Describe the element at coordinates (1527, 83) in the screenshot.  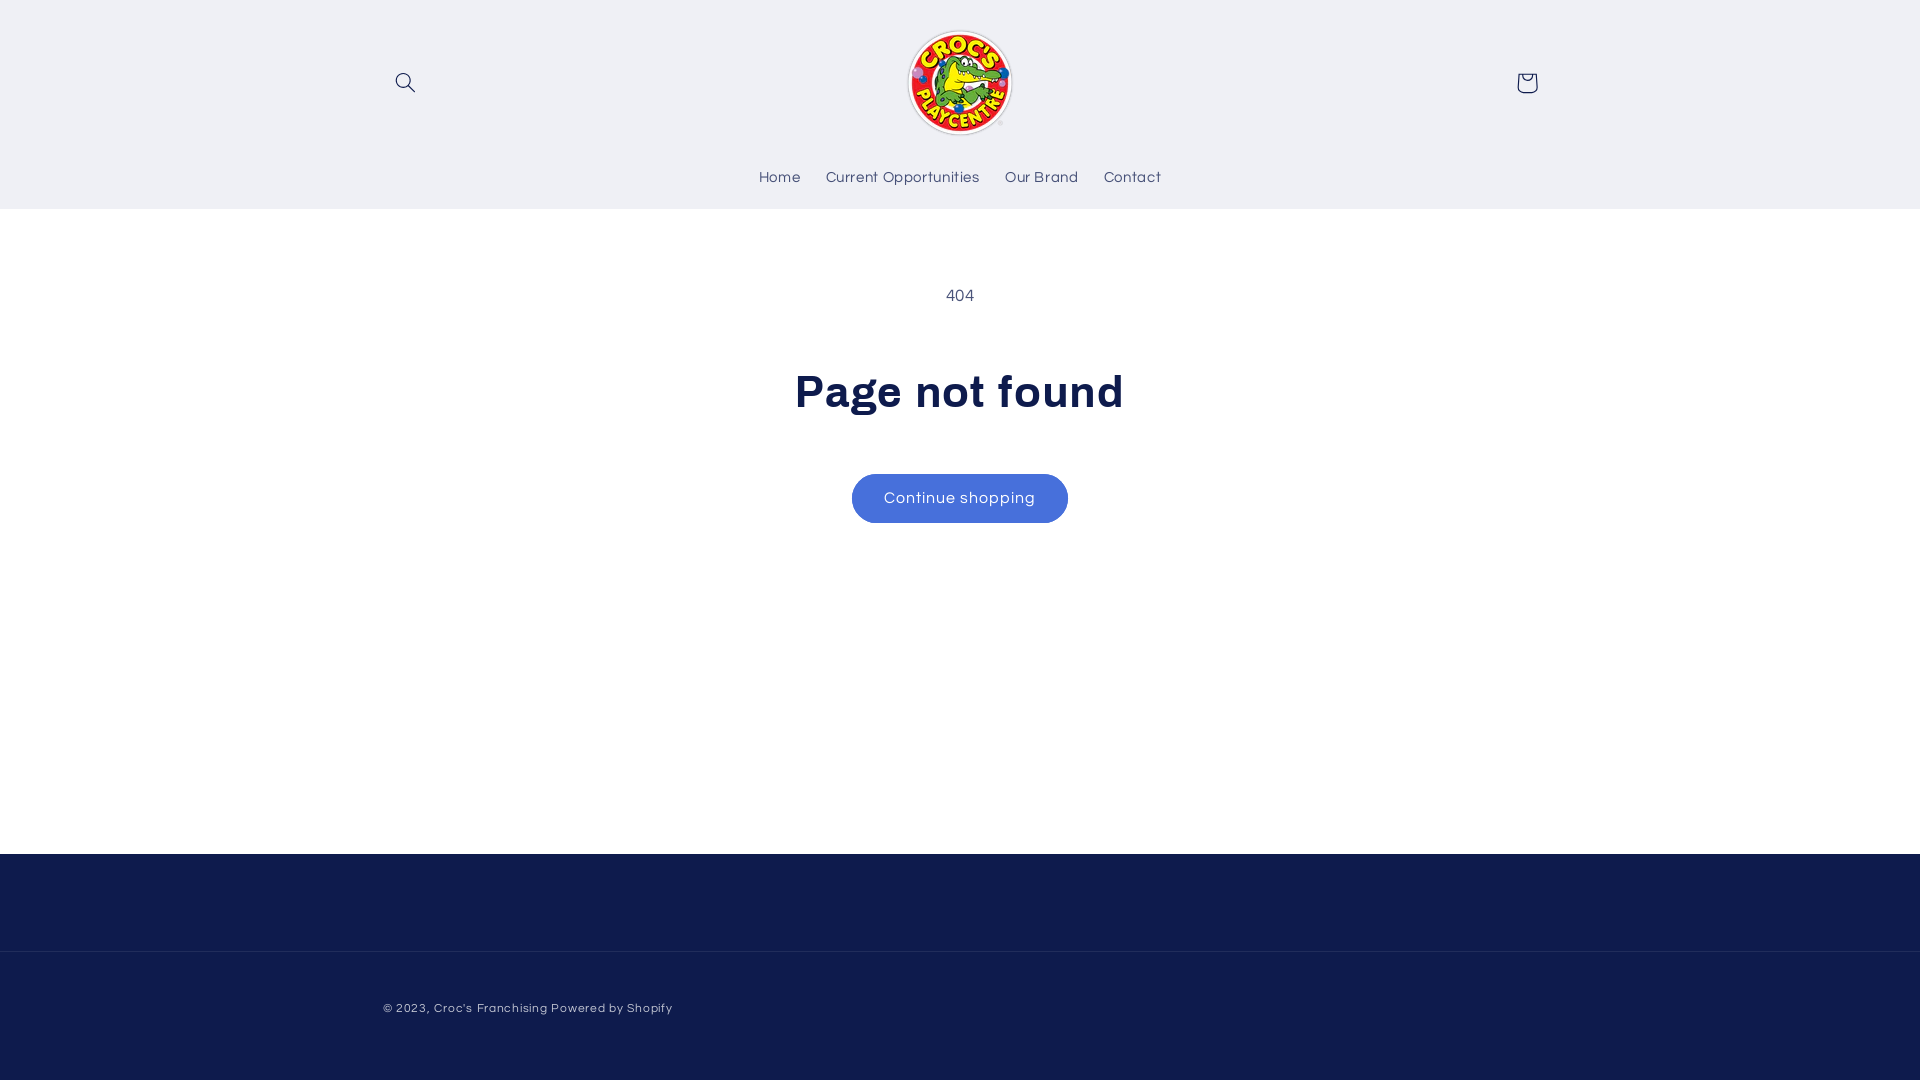
I see `Cart` at that location.